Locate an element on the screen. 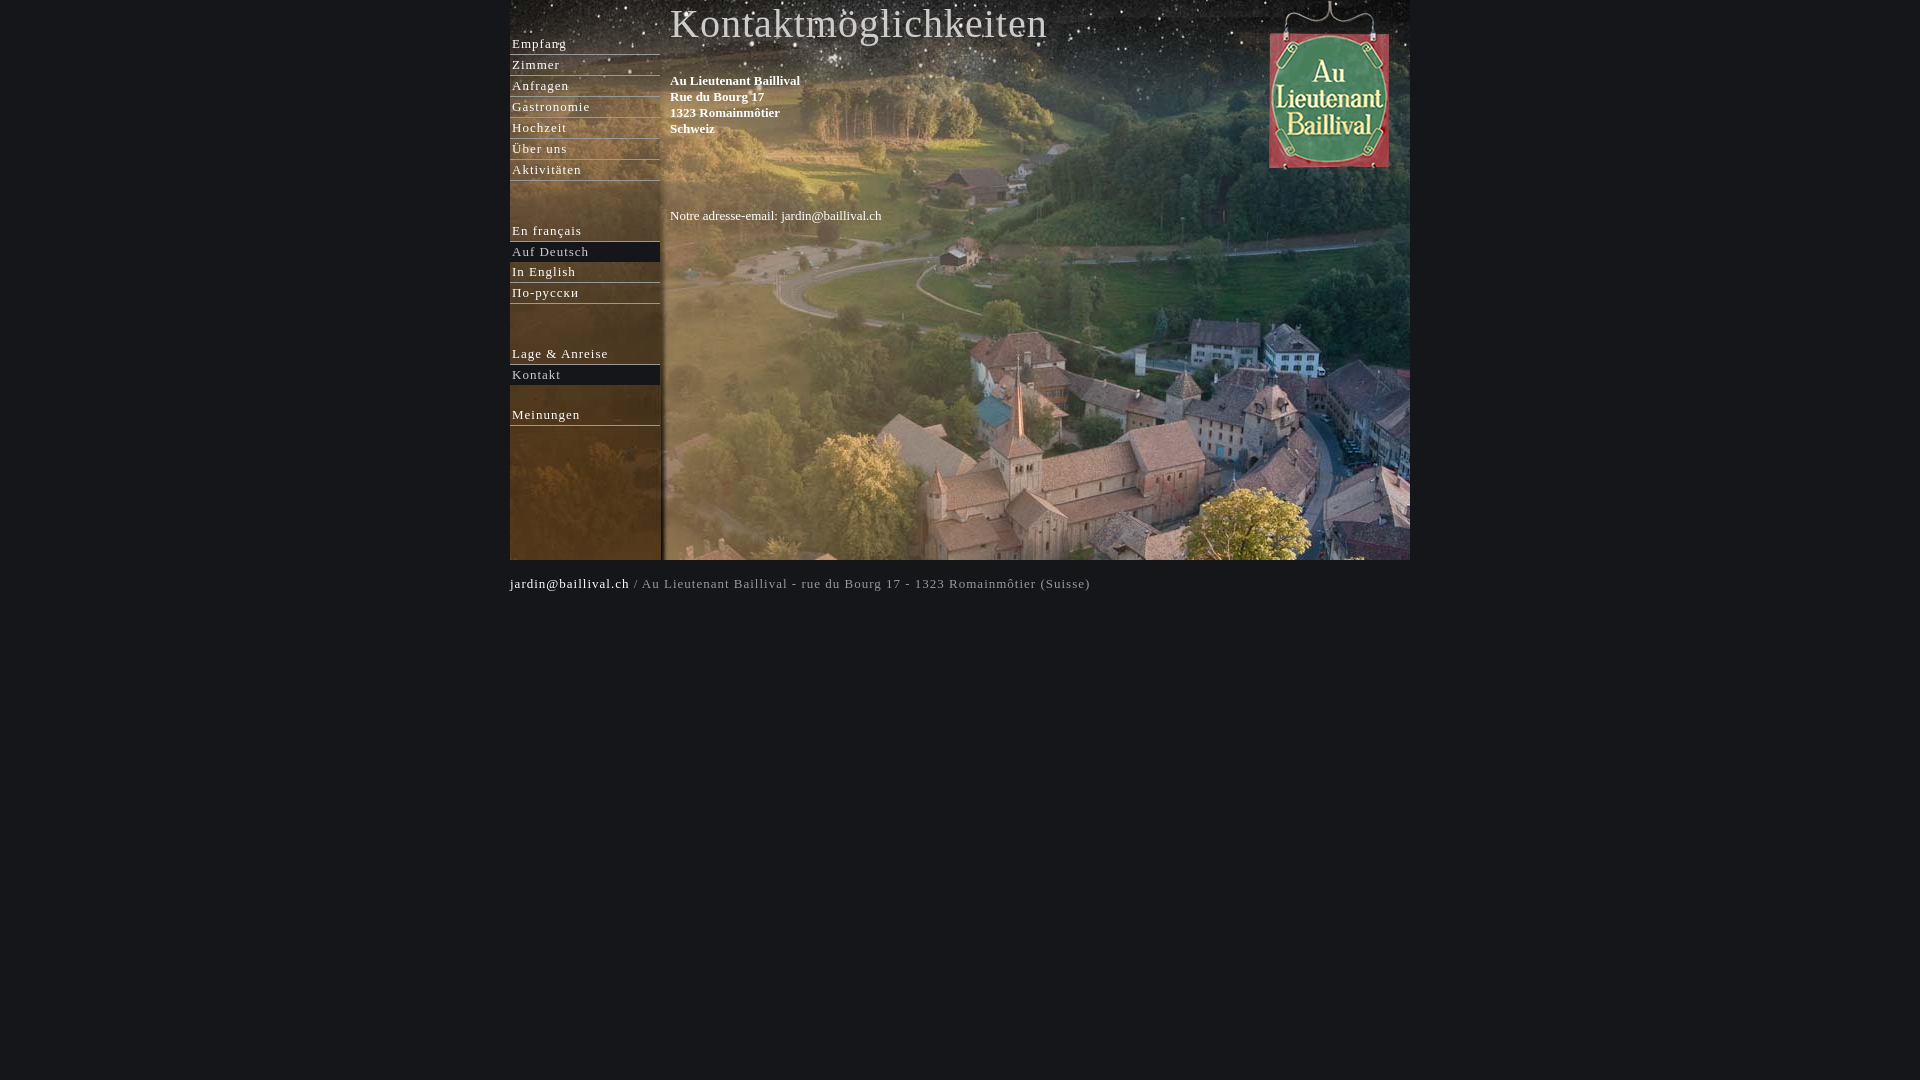 The image size is (1920, 1080). Gastronomie is located at coordinates (551, 106).